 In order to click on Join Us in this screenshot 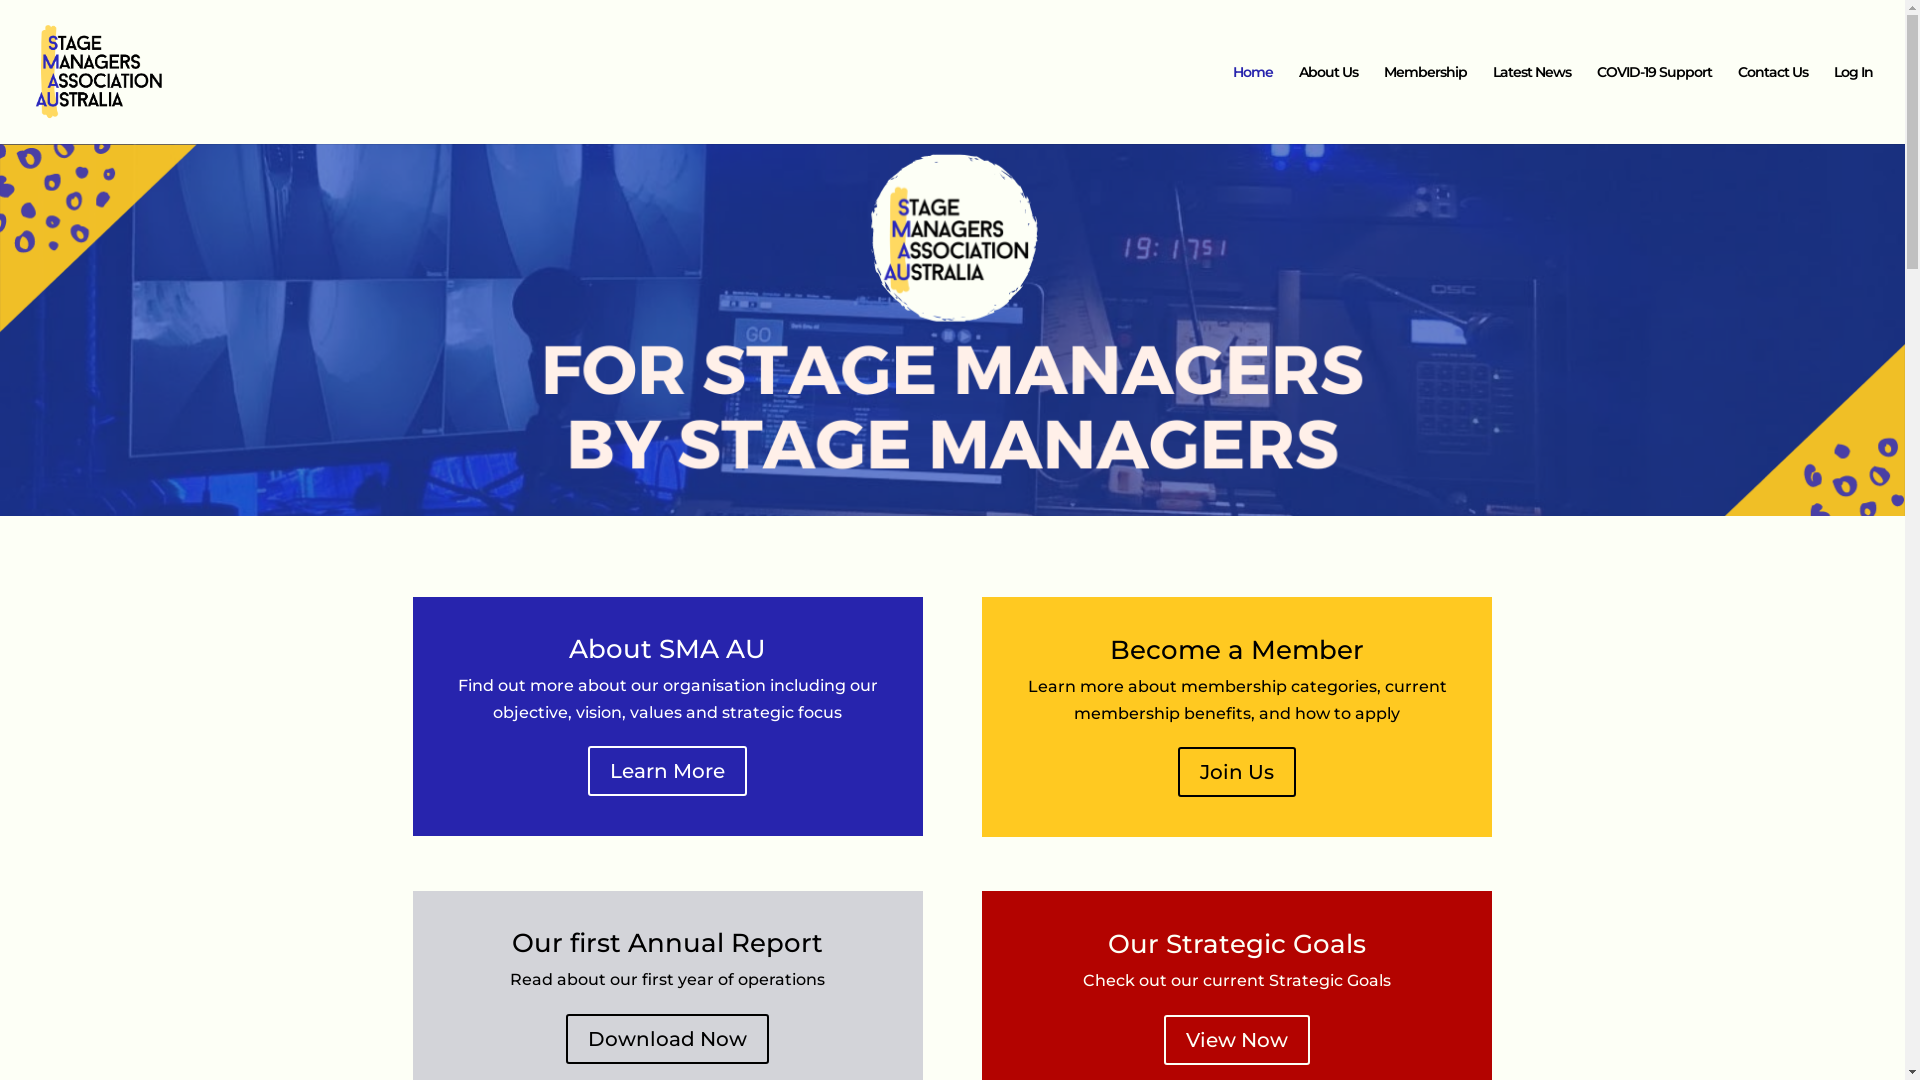, I will do `click(1237, 772)`.